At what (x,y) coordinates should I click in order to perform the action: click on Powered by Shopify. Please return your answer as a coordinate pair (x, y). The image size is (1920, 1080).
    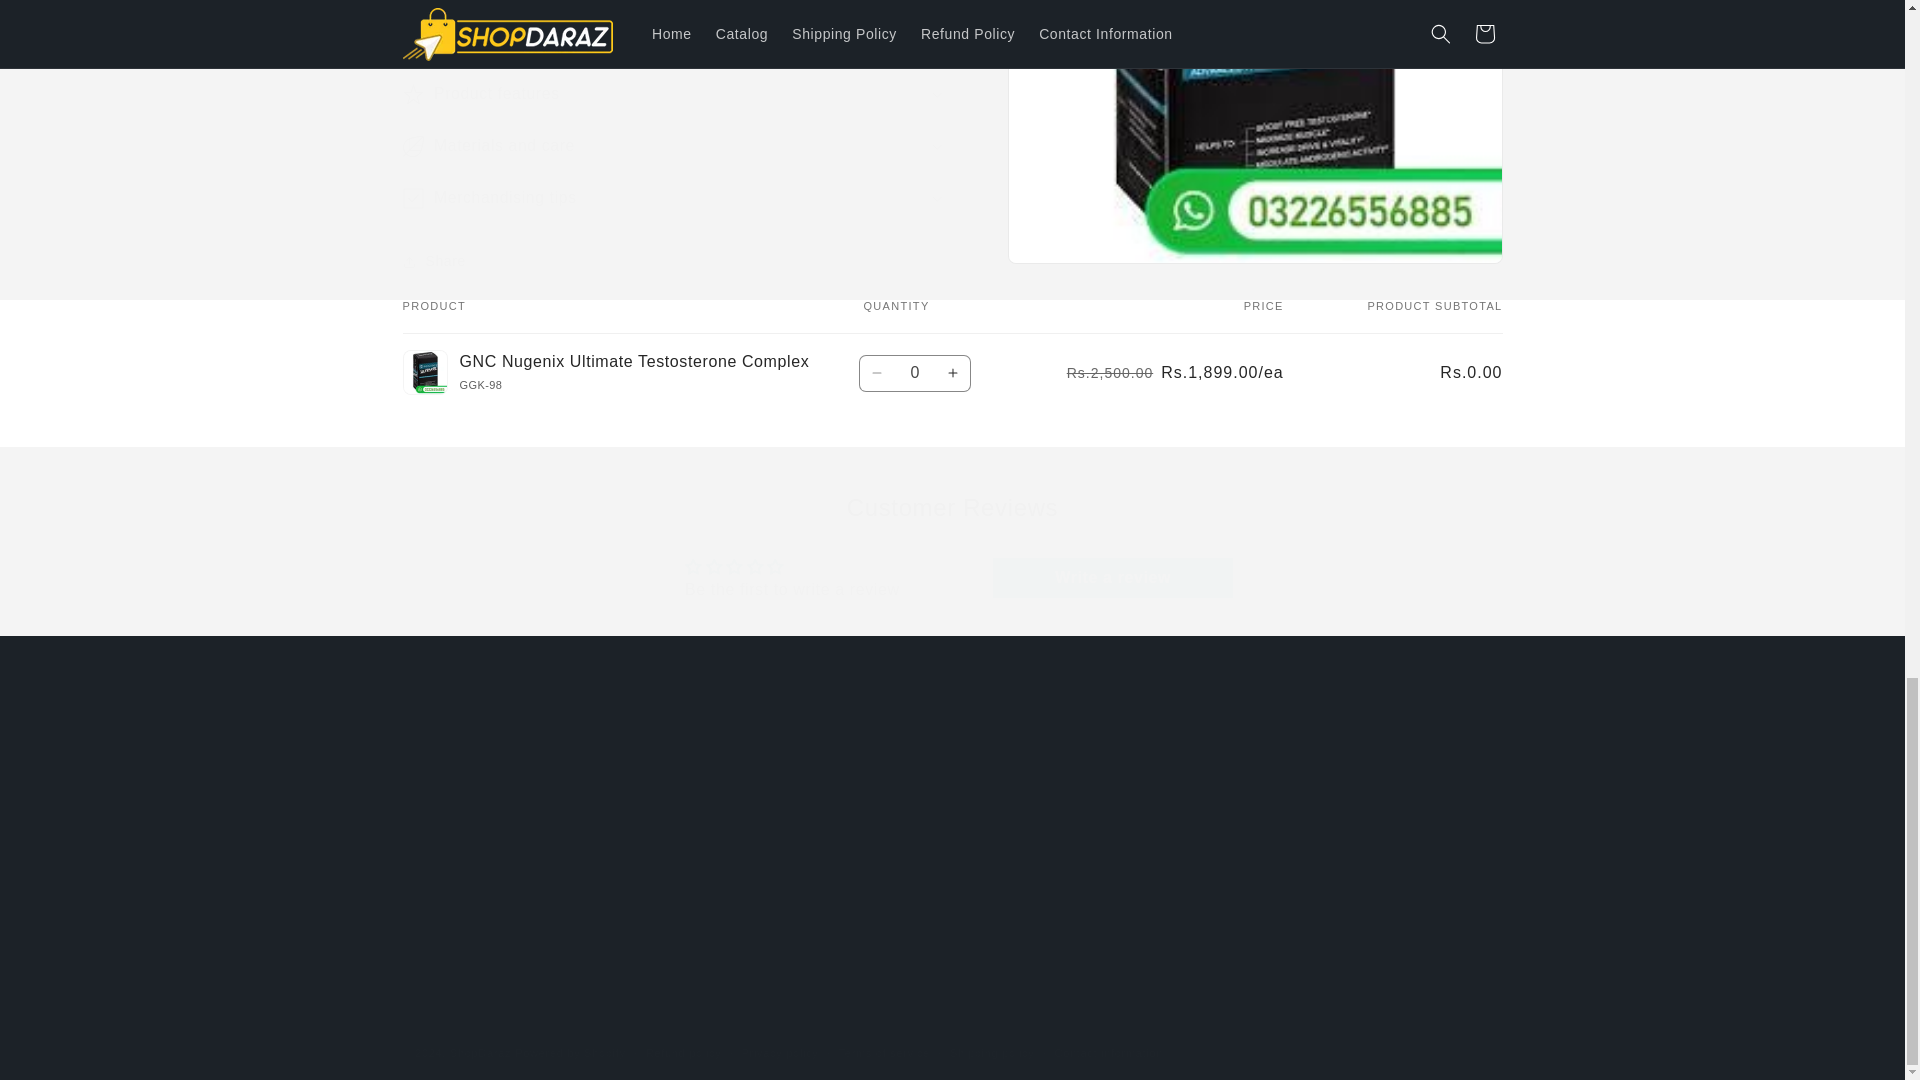
    Looking at the image, I should click on (570, 1052).